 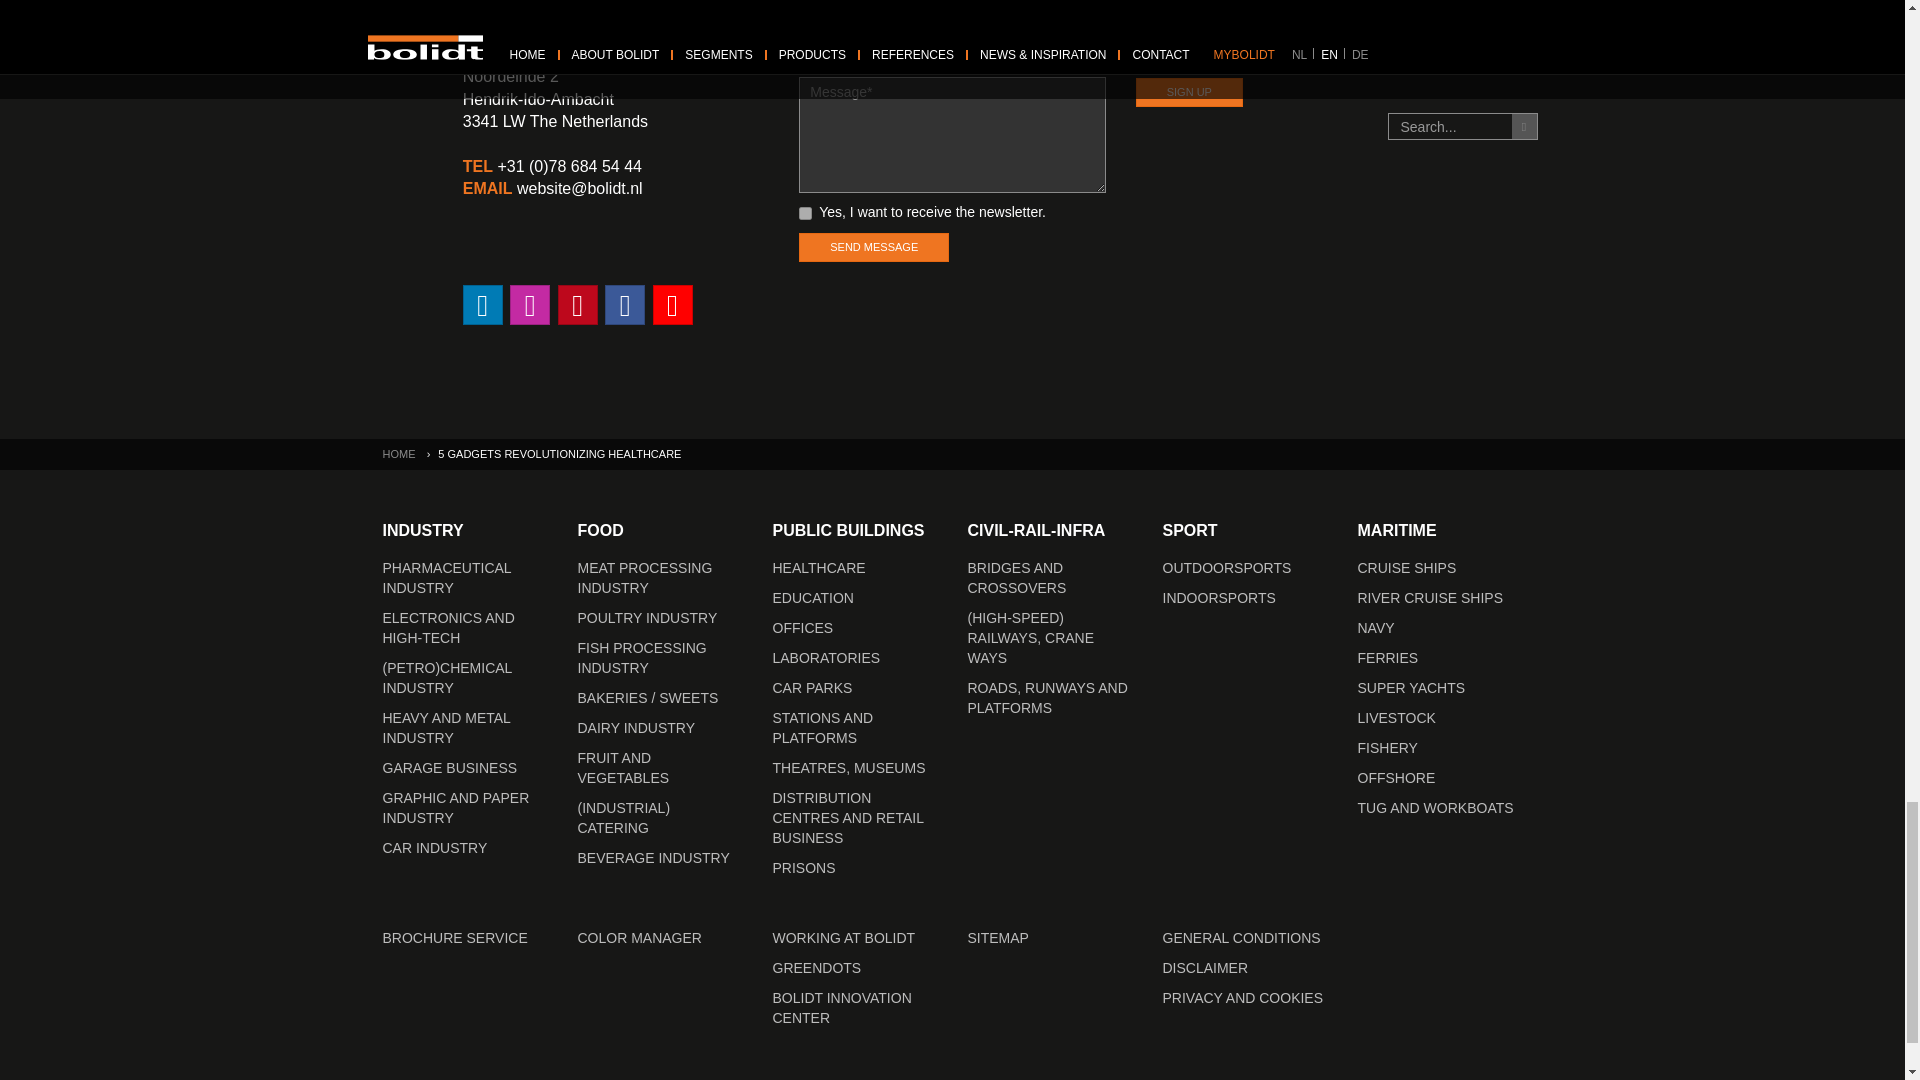 I want to click on j, so click(x=805, y=214).